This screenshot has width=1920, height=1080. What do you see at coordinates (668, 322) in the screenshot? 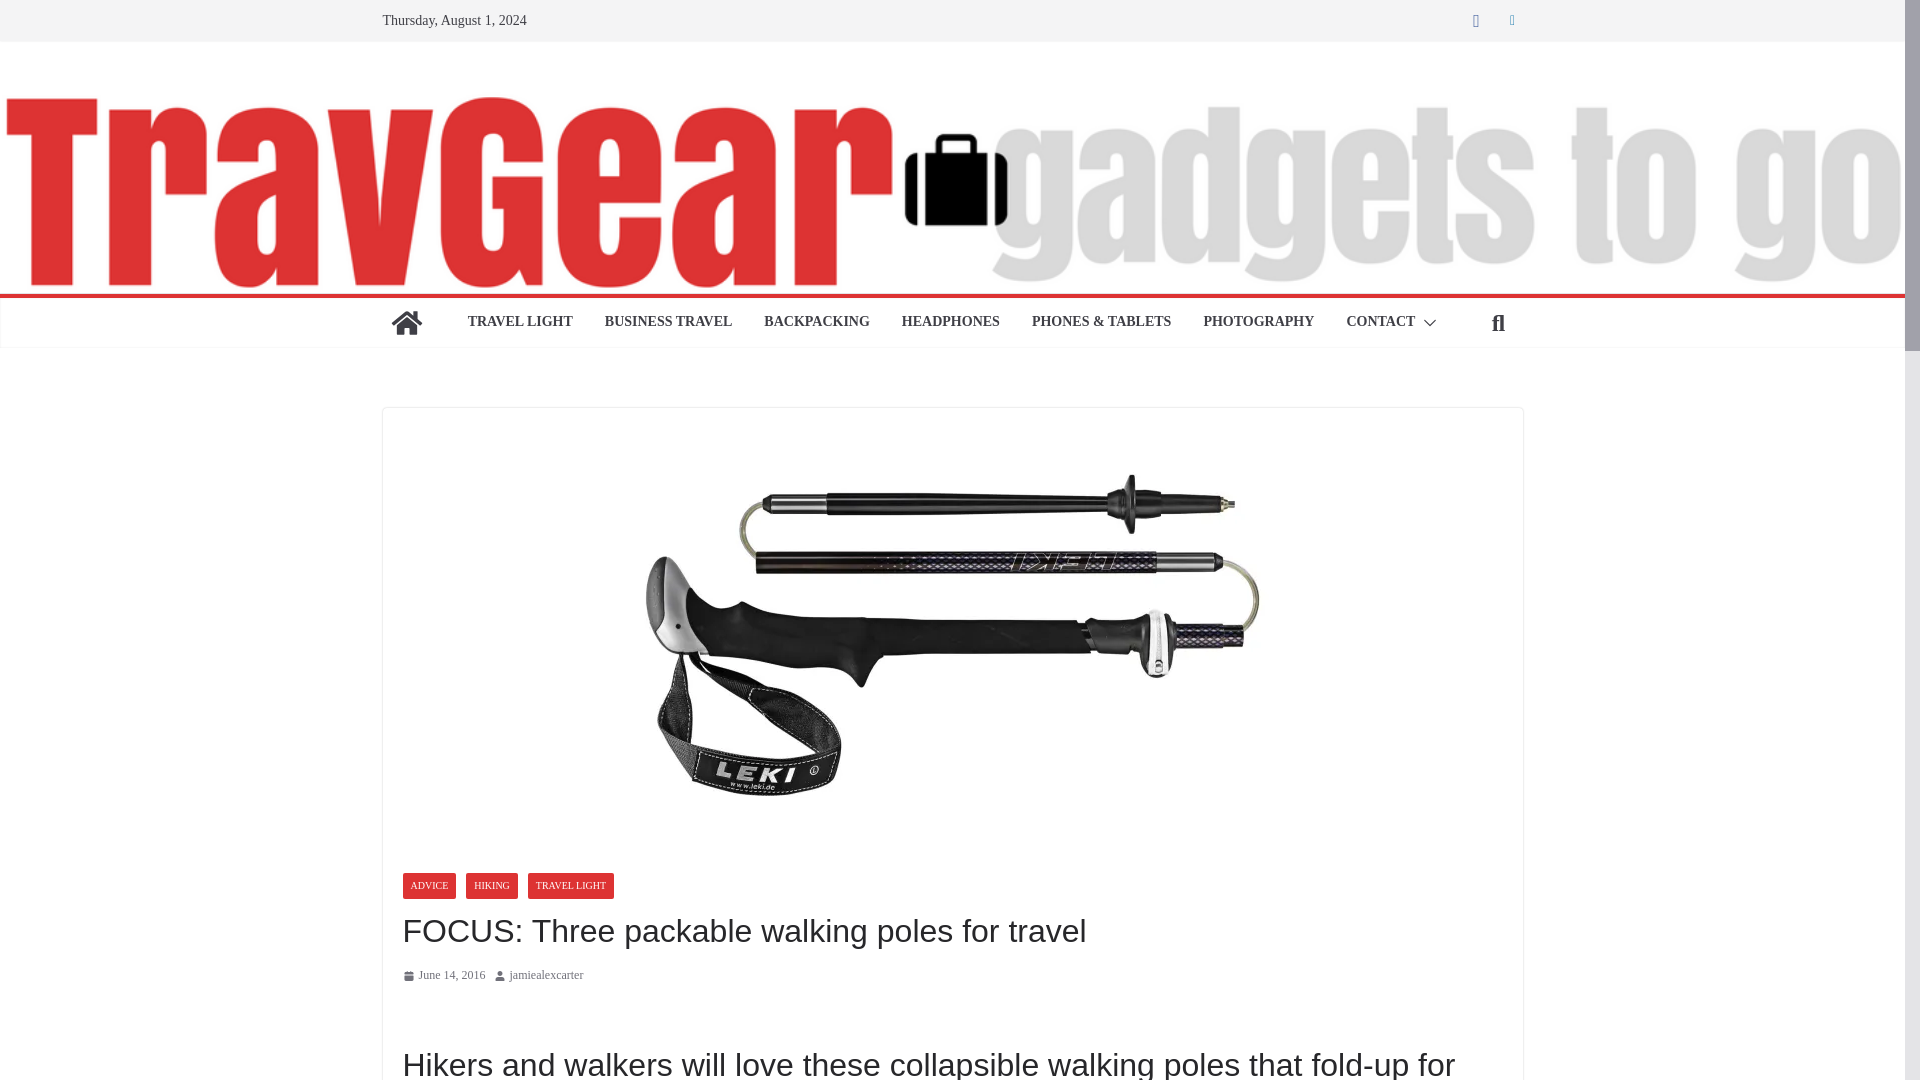
I see `BUSINESS TRAVEL` at bounding box center [668, 322].